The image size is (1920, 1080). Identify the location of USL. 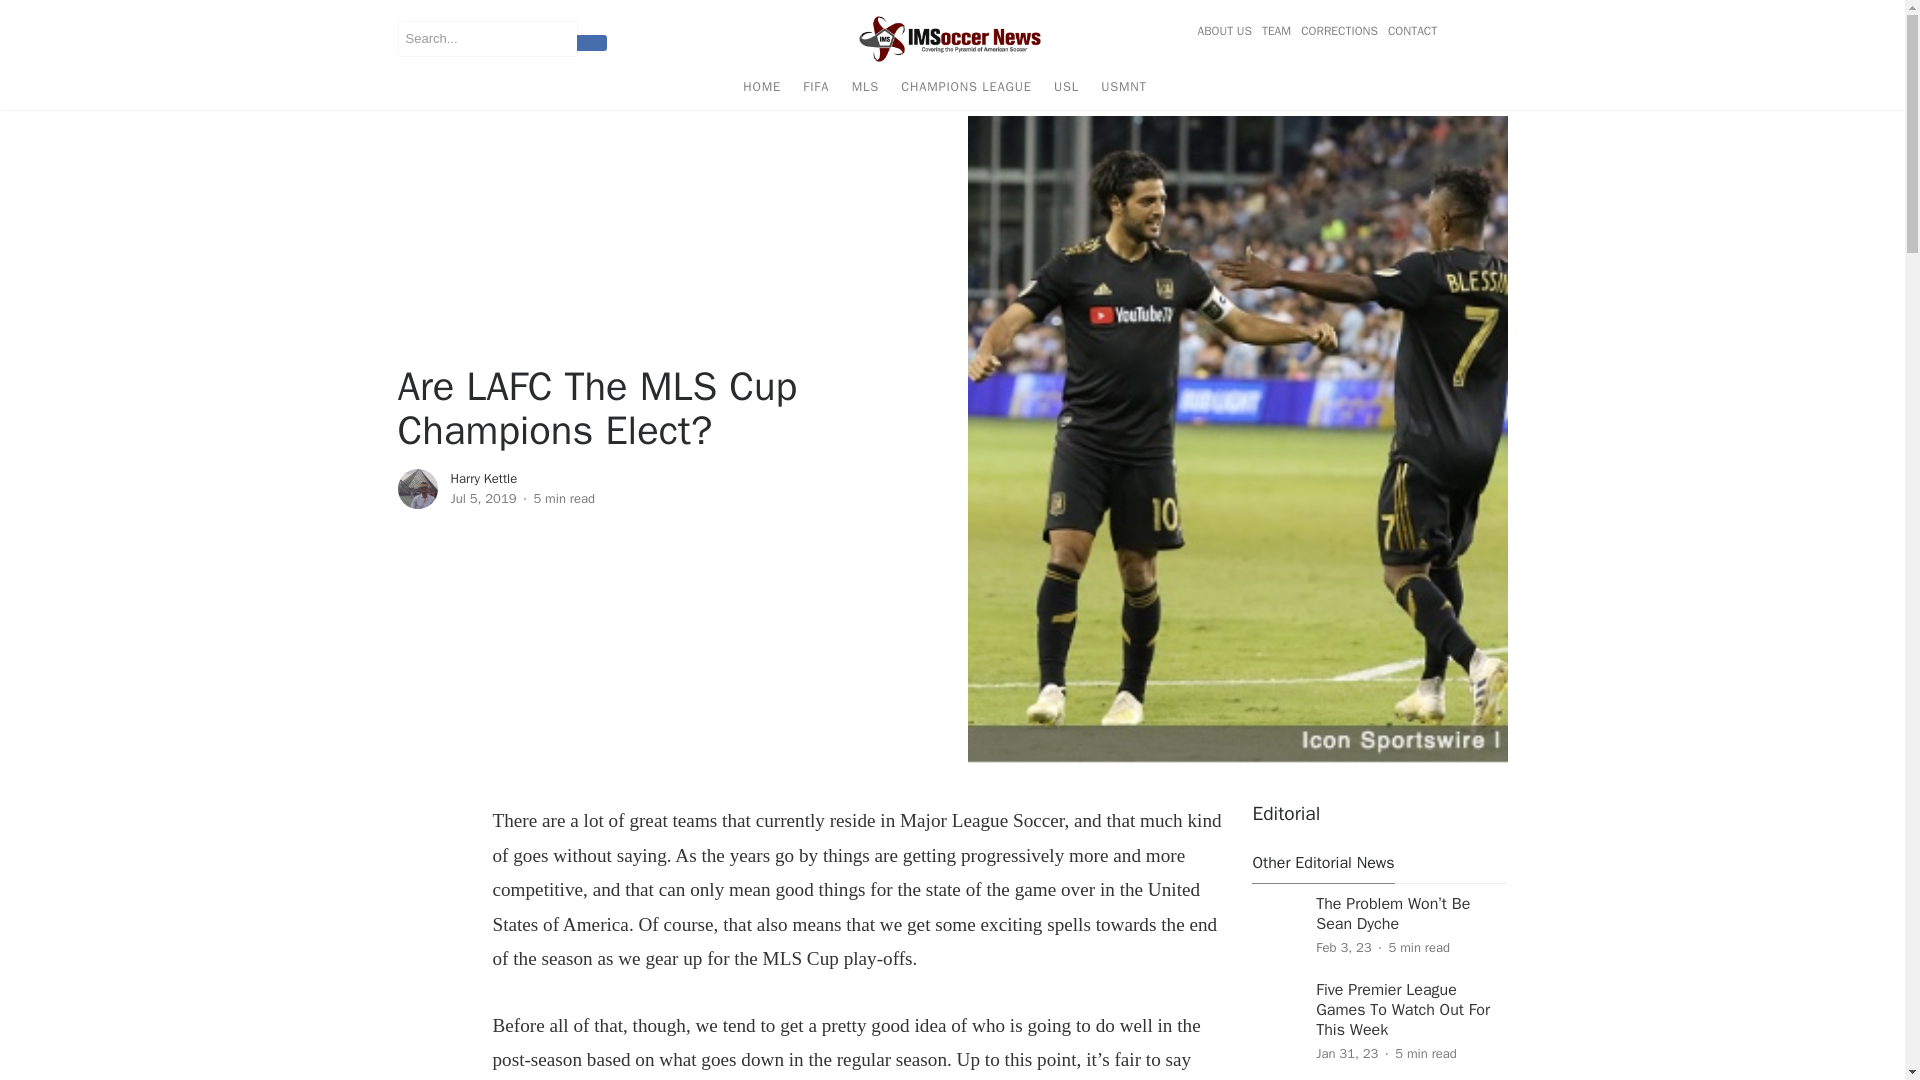
(1066, 90).